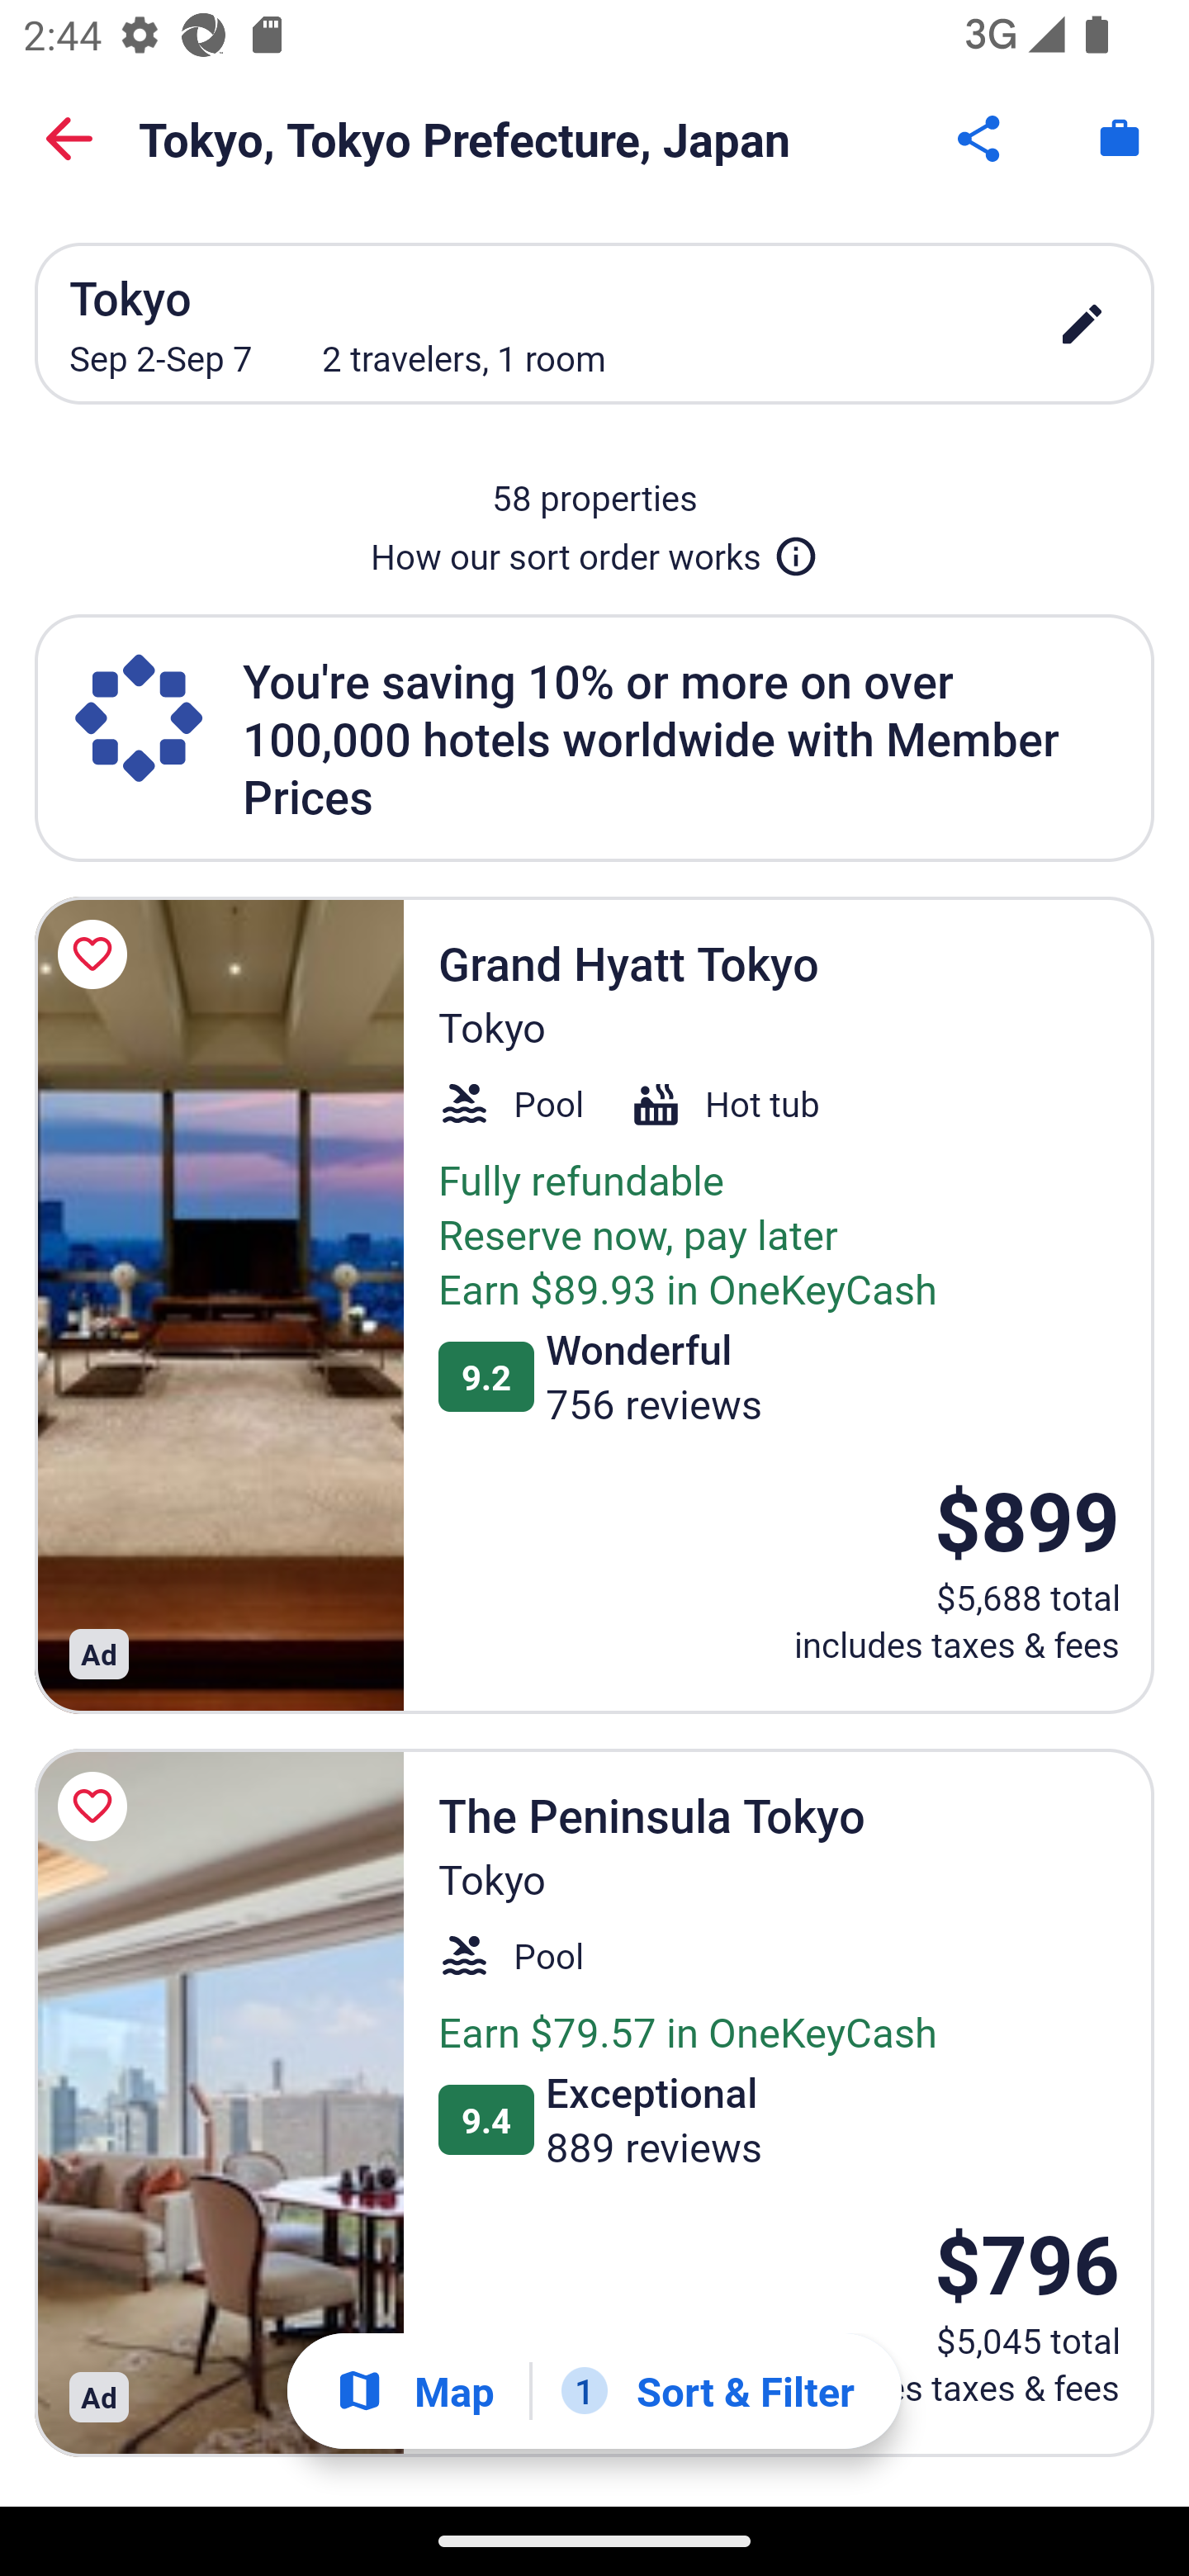 The width and height of the screenshot is (1189, 2576). What do you see at coordinates (97, 954) in the screenshot?
I see `Save Grand Hyatt Tokyo to a trip` at bounding box center [97, 954].